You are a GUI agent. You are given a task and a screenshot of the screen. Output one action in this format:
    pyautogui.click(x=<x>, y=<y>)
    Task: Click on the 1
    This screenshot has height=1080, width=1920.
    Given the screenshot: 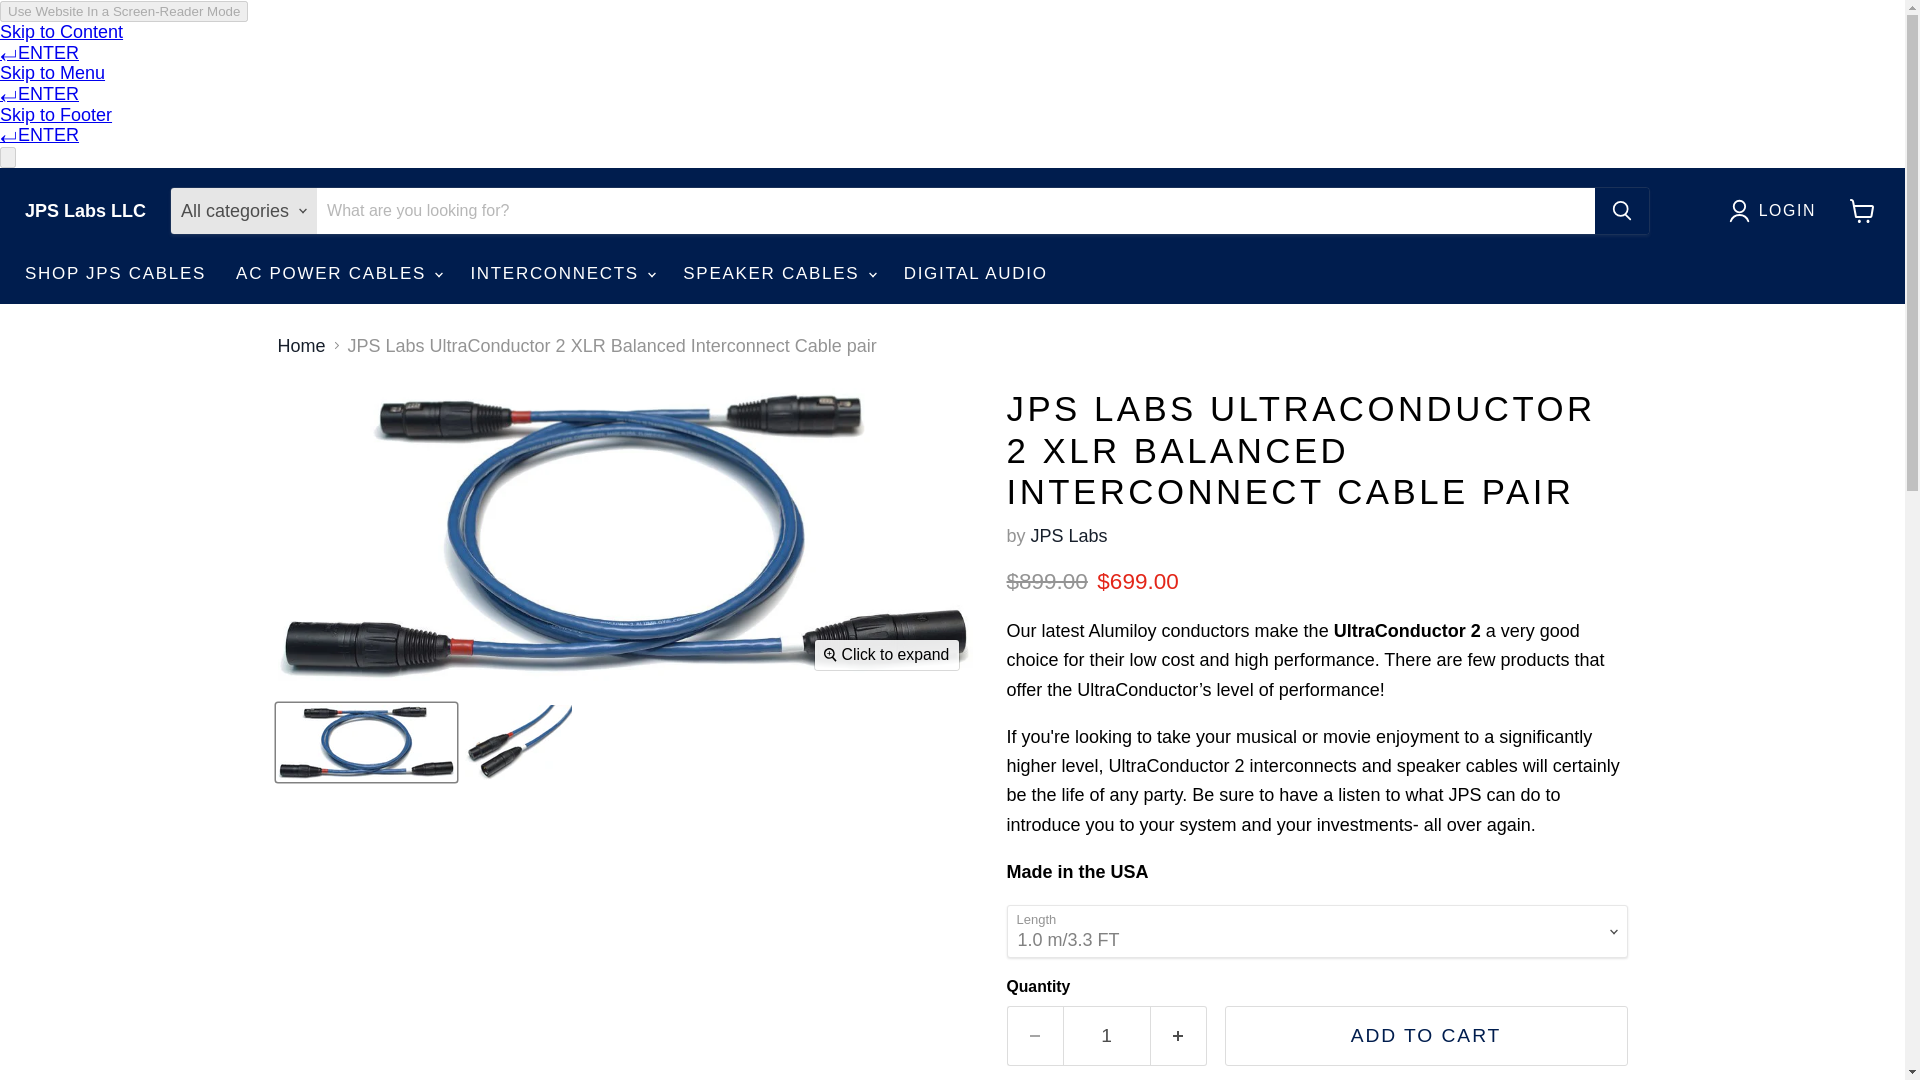 What is the action you would take?
    pyautogui.click(x=1106, y=1035)
    